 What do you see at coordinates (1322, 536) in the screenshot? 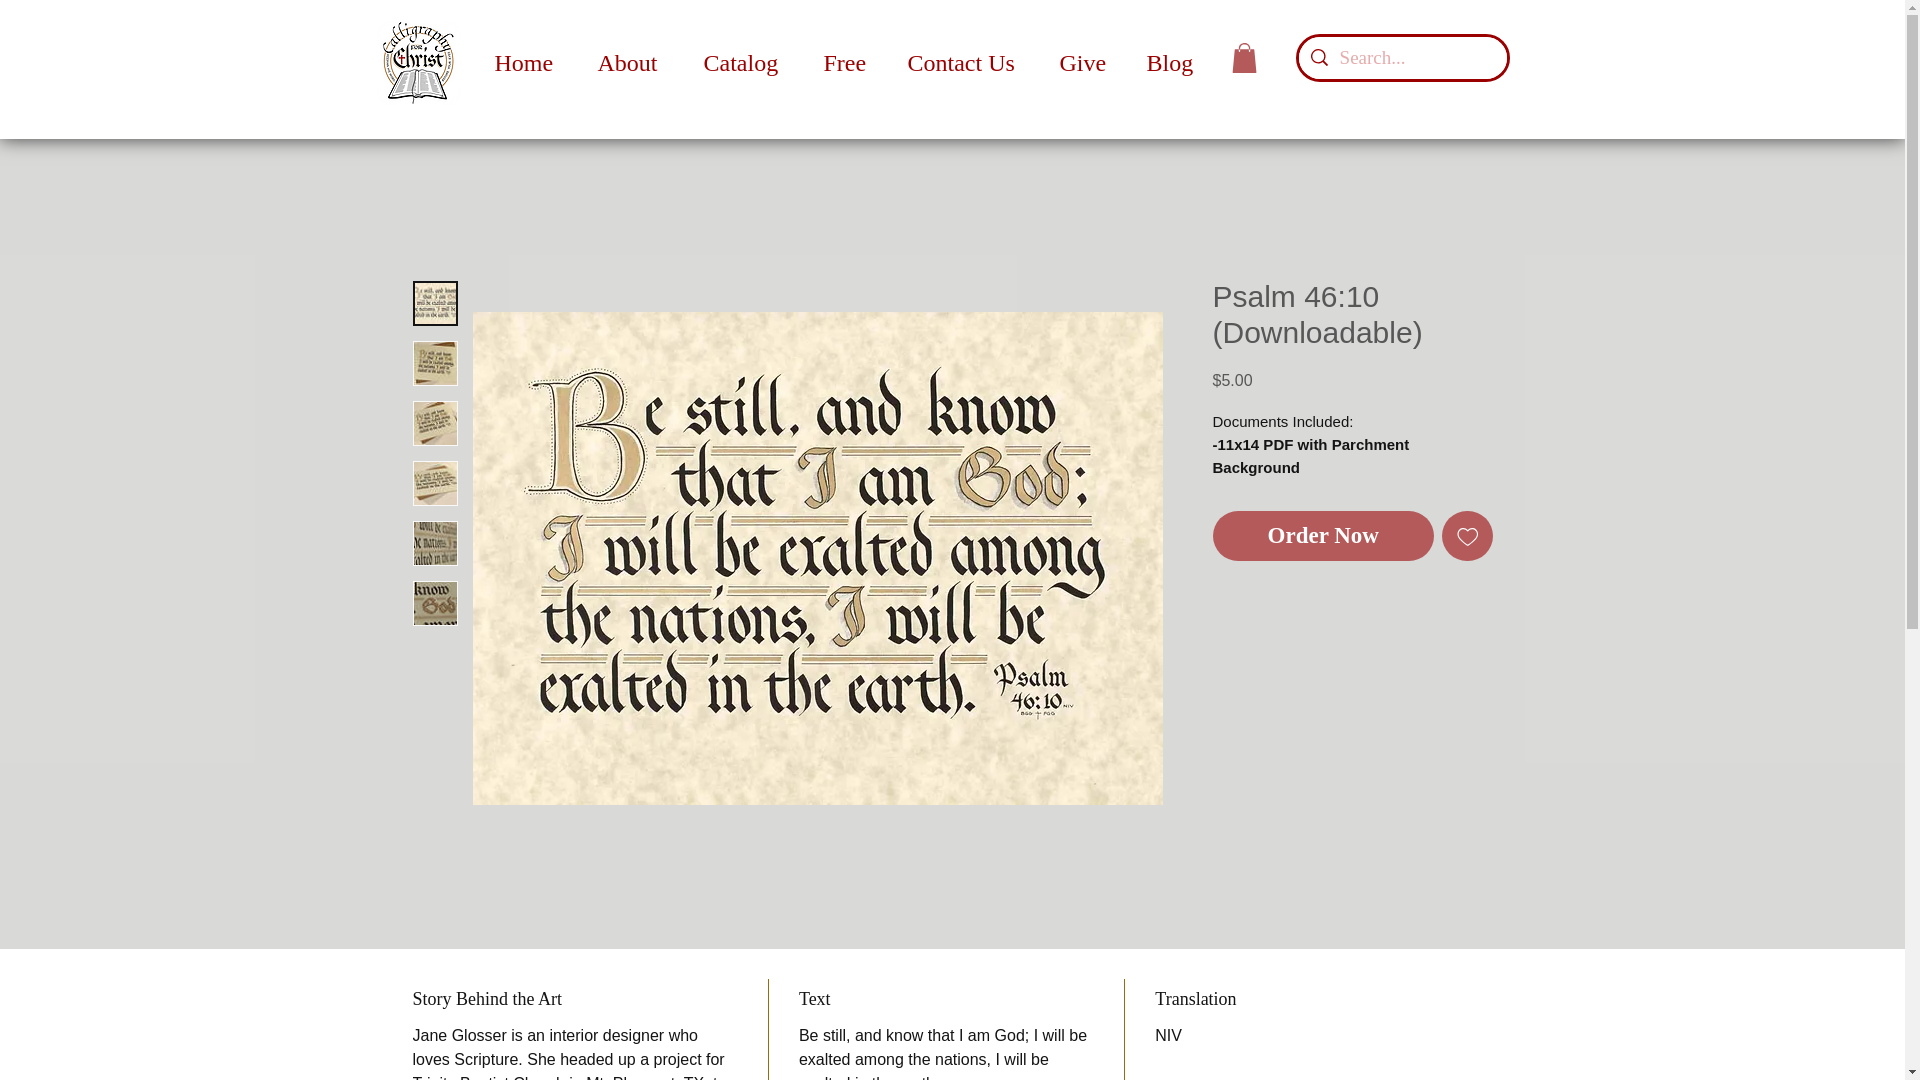
I see `Order Now` at bounding box center [1322, 536].